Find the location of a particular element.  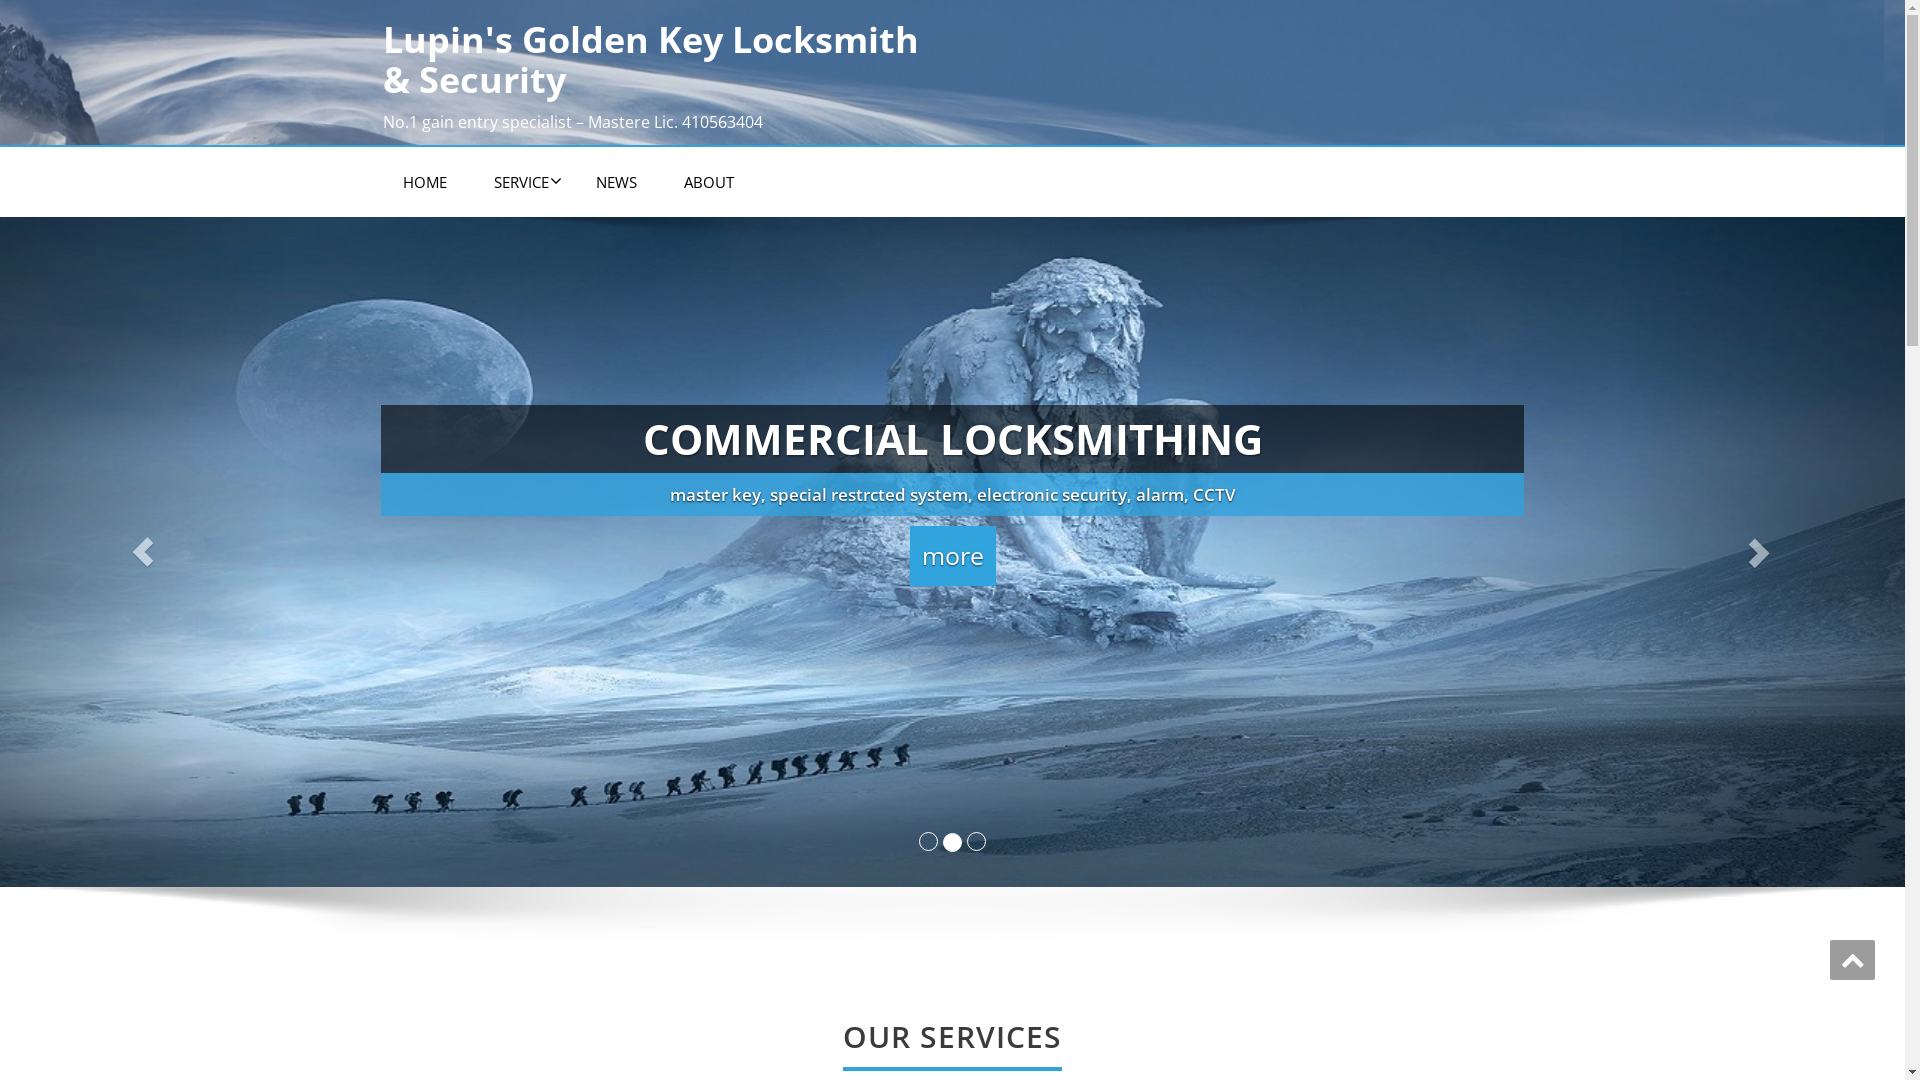

ABOUT is located at coordinates (709, 182).